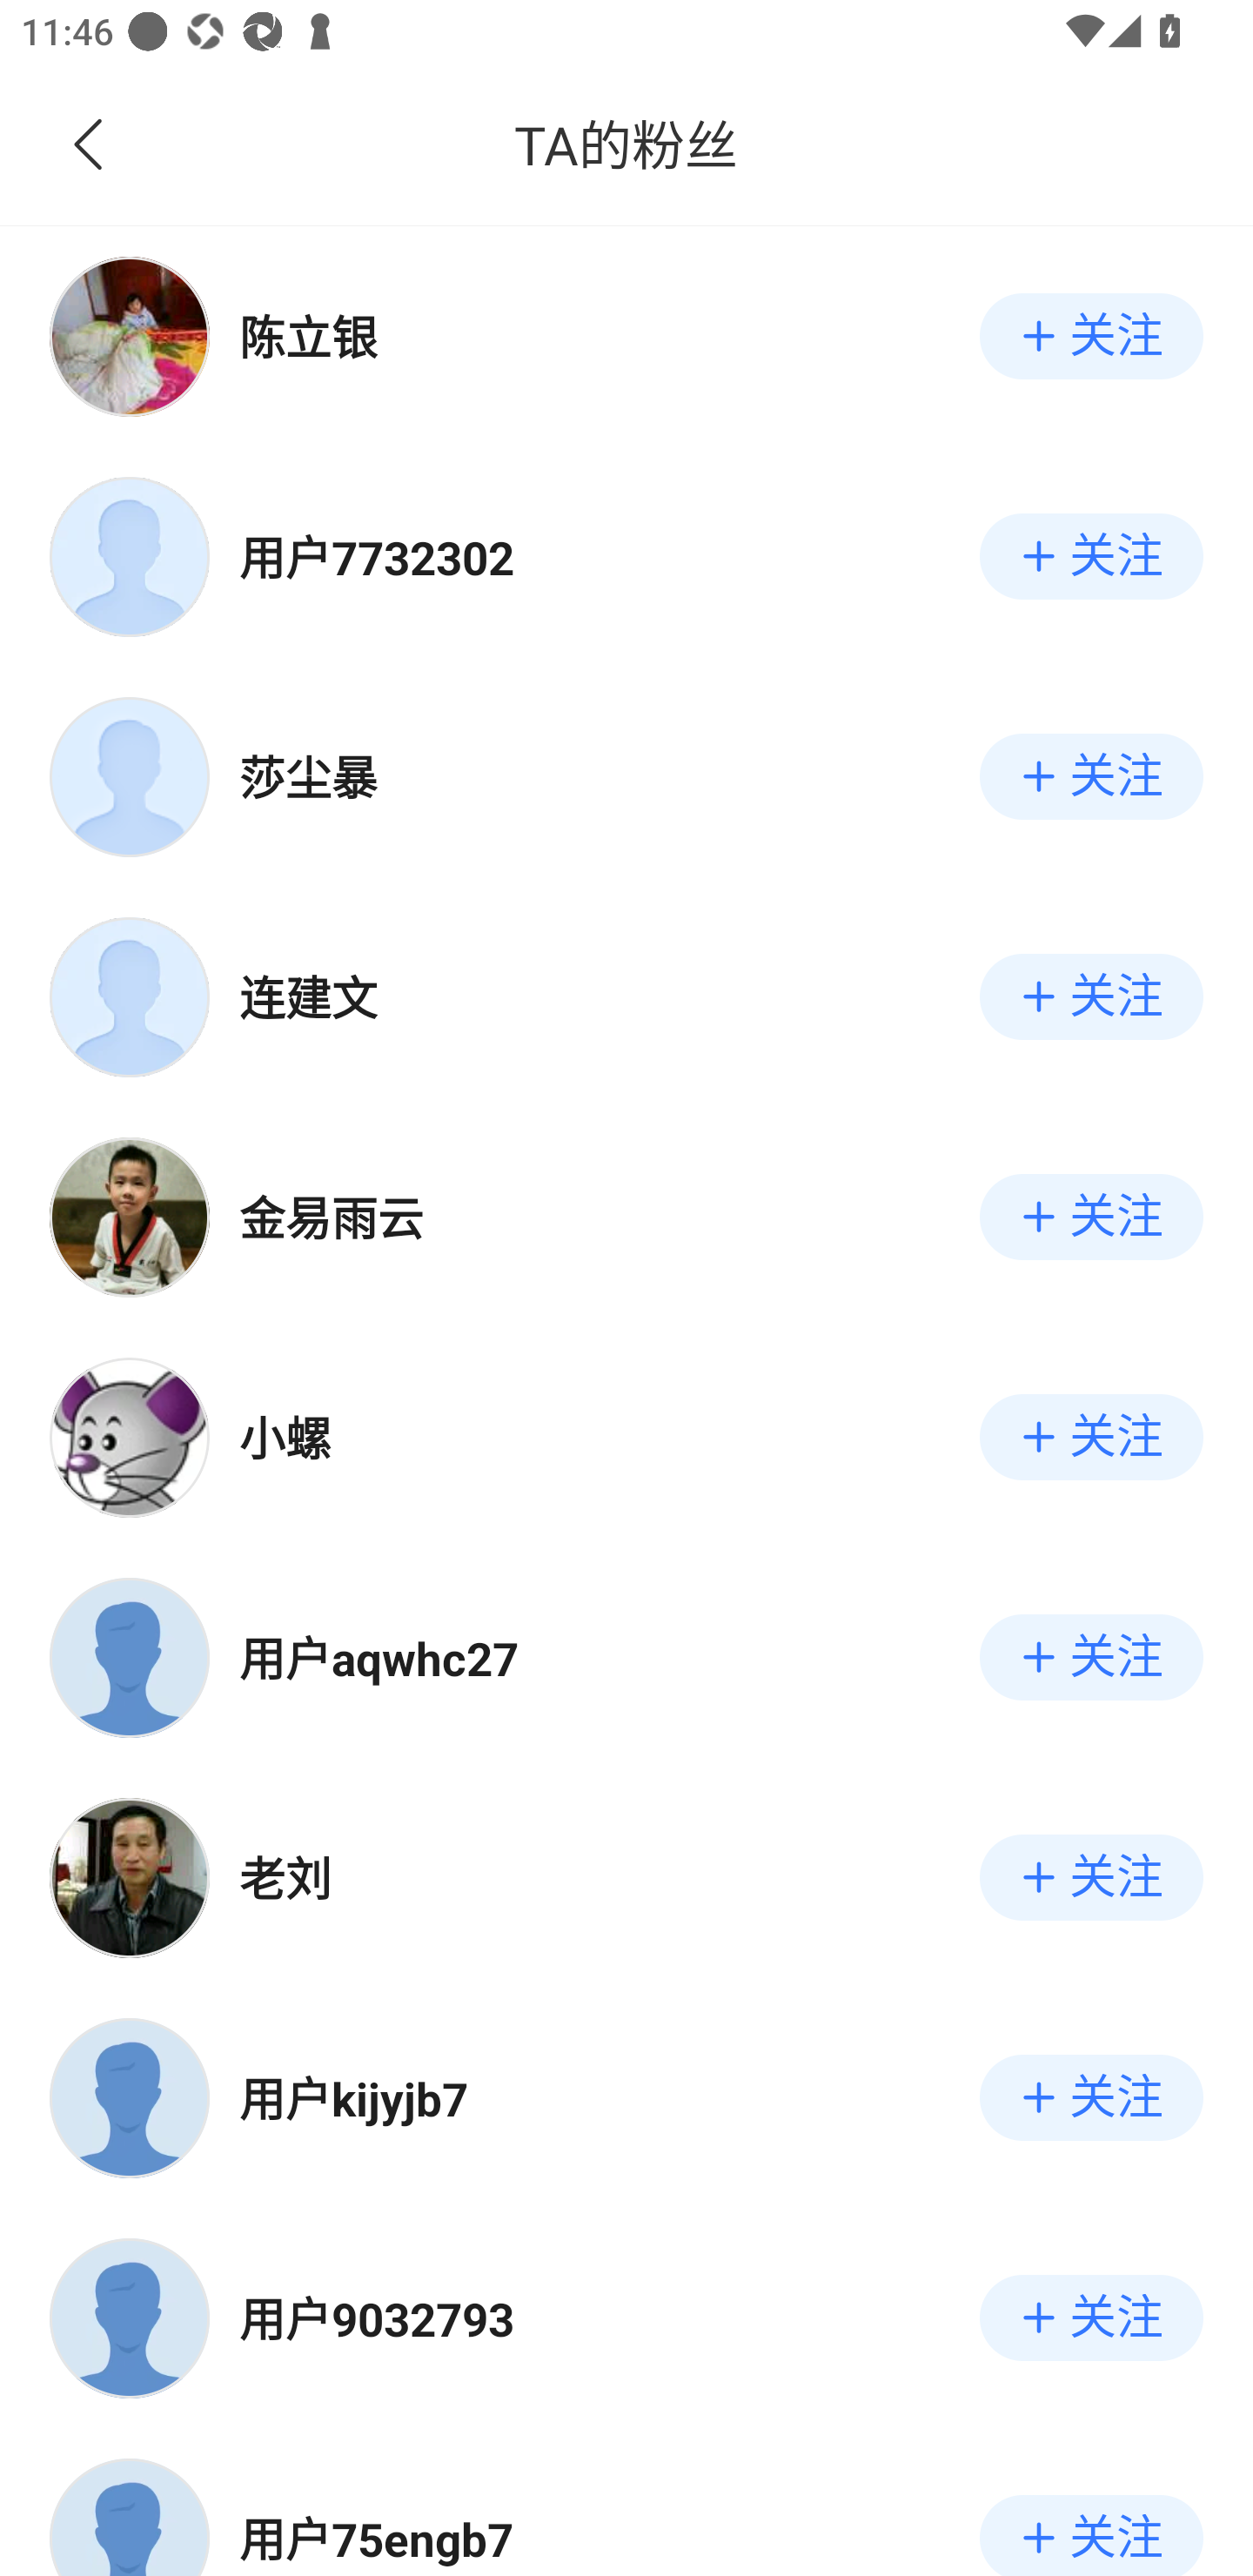  What do you see at coordinates (1091, 2097) in the screenshot?
I see ` 关注` at bounding box center [1091, 2097].